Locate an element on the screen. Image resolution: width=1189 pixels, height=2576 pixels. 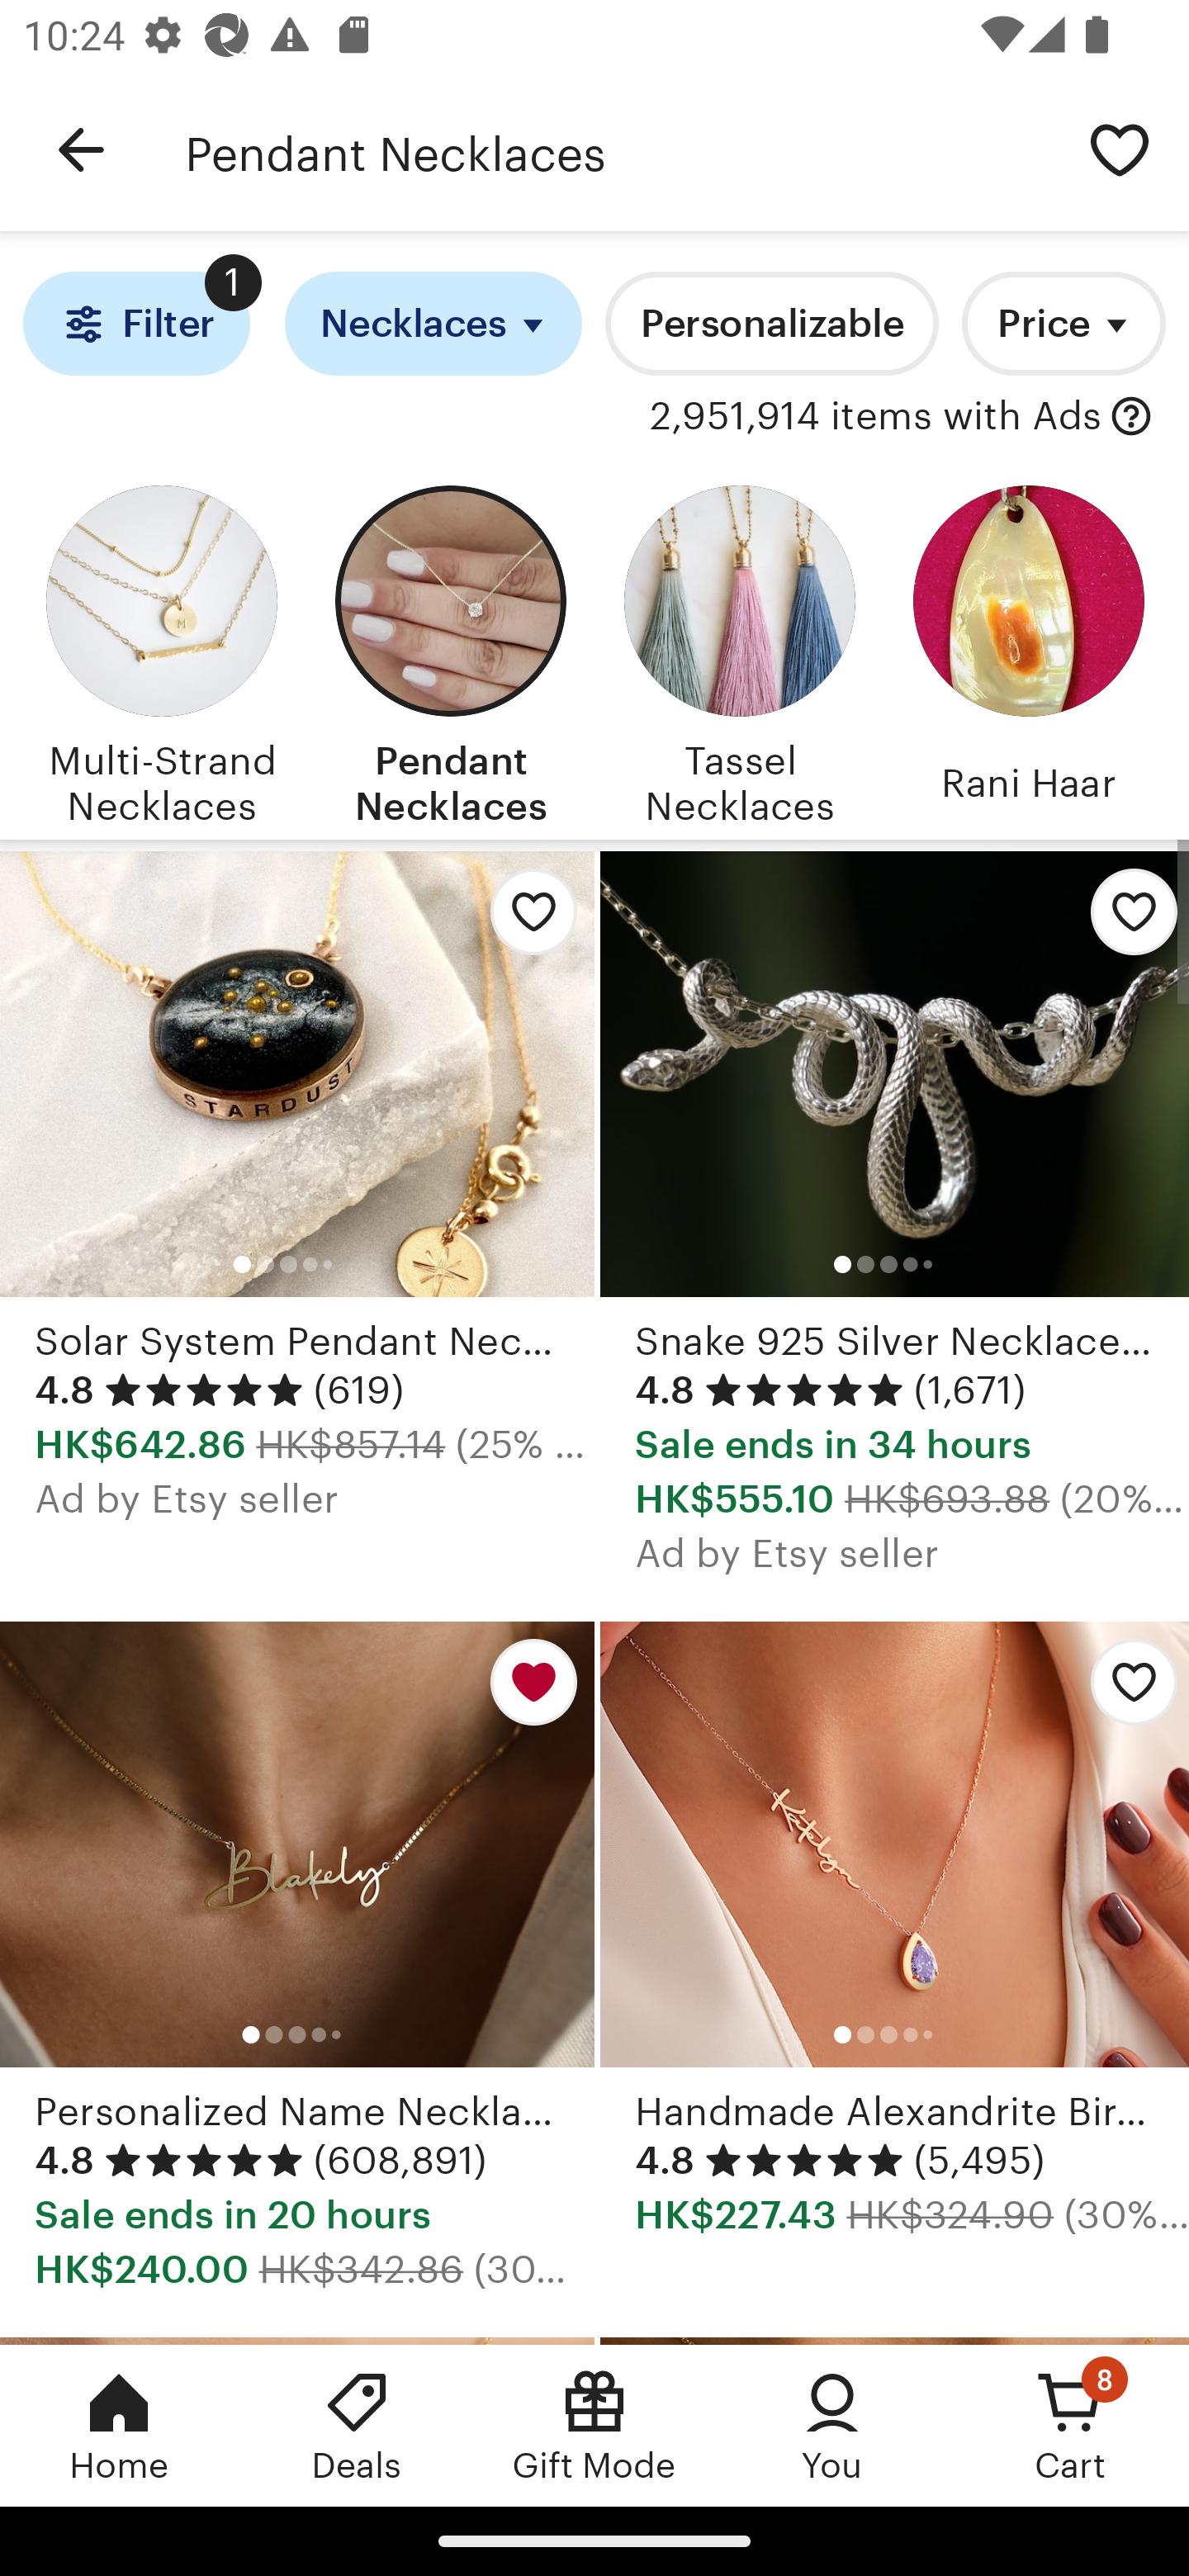
Necklaces is located at coordinates (433, 324).